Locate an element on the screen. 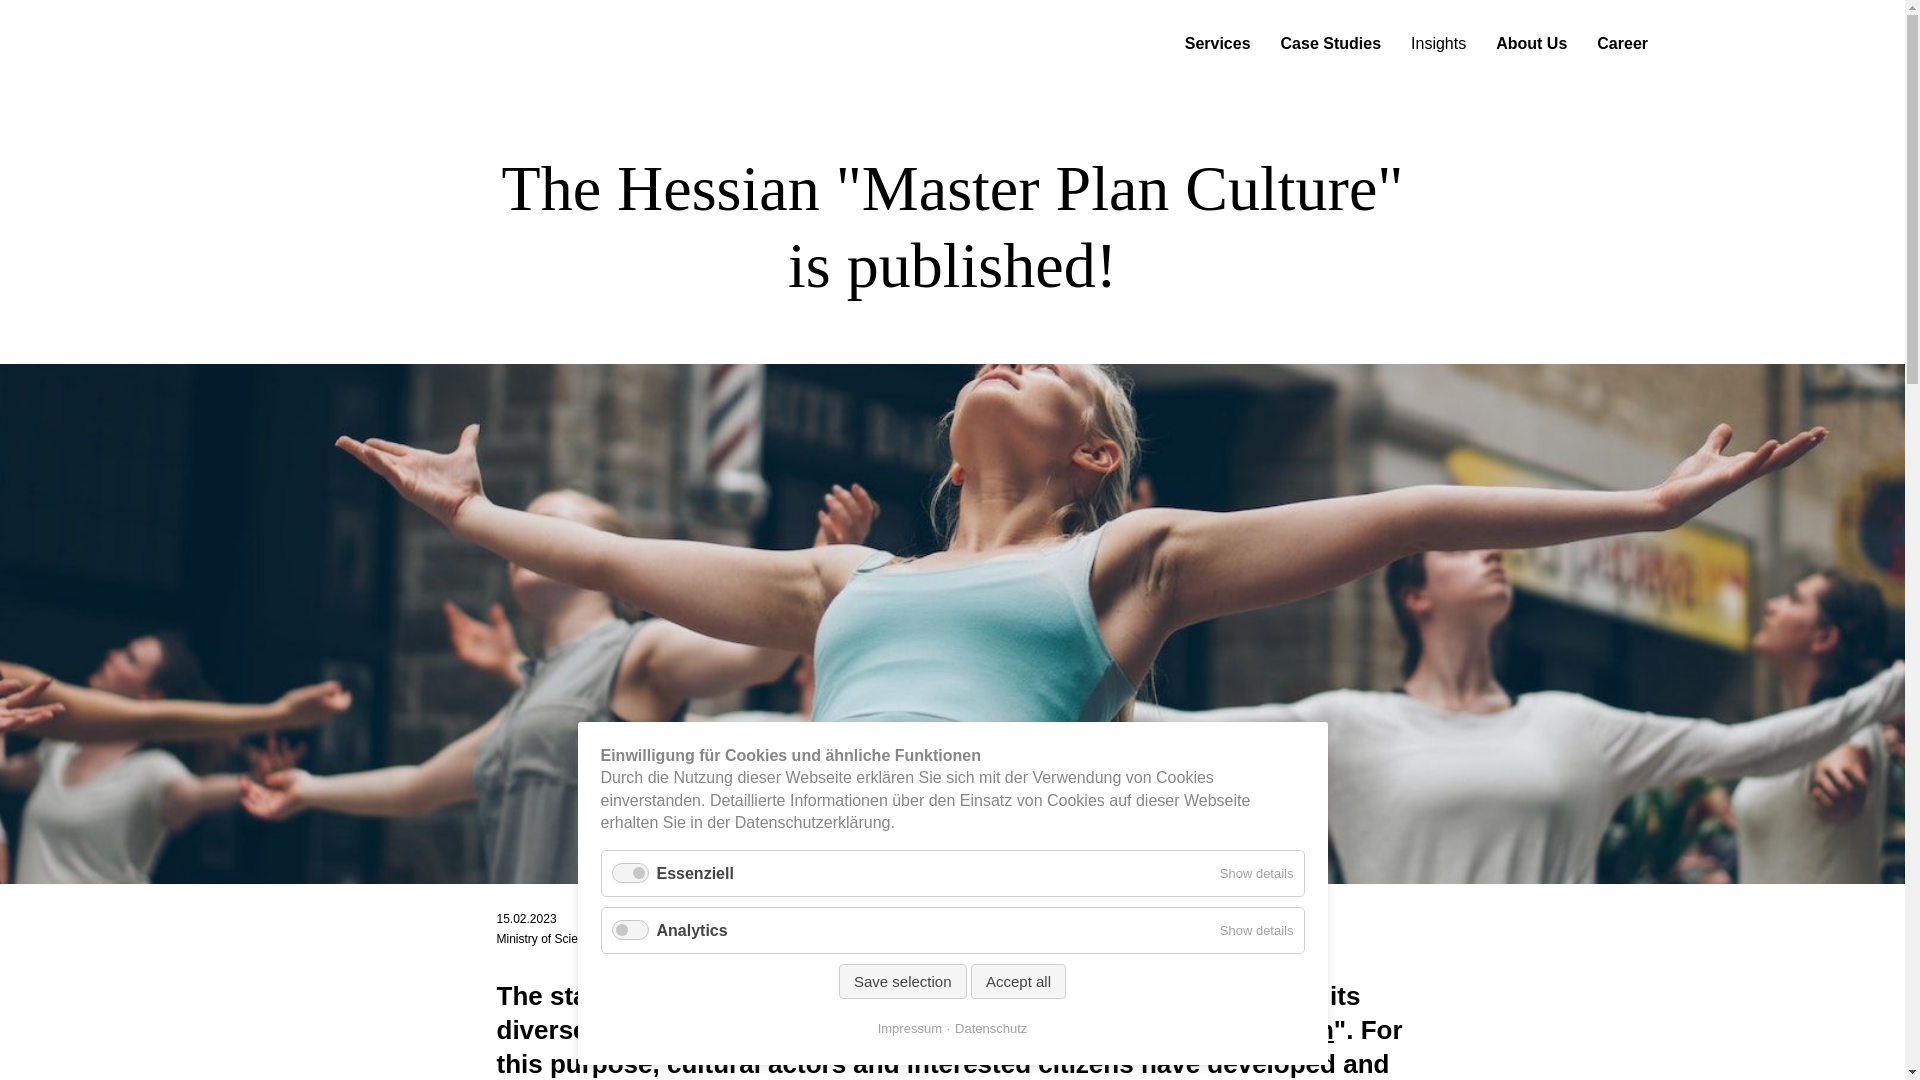 This screenshot has width=1920, height=1080. Datenschutz is located at coordinates (986, 1028).